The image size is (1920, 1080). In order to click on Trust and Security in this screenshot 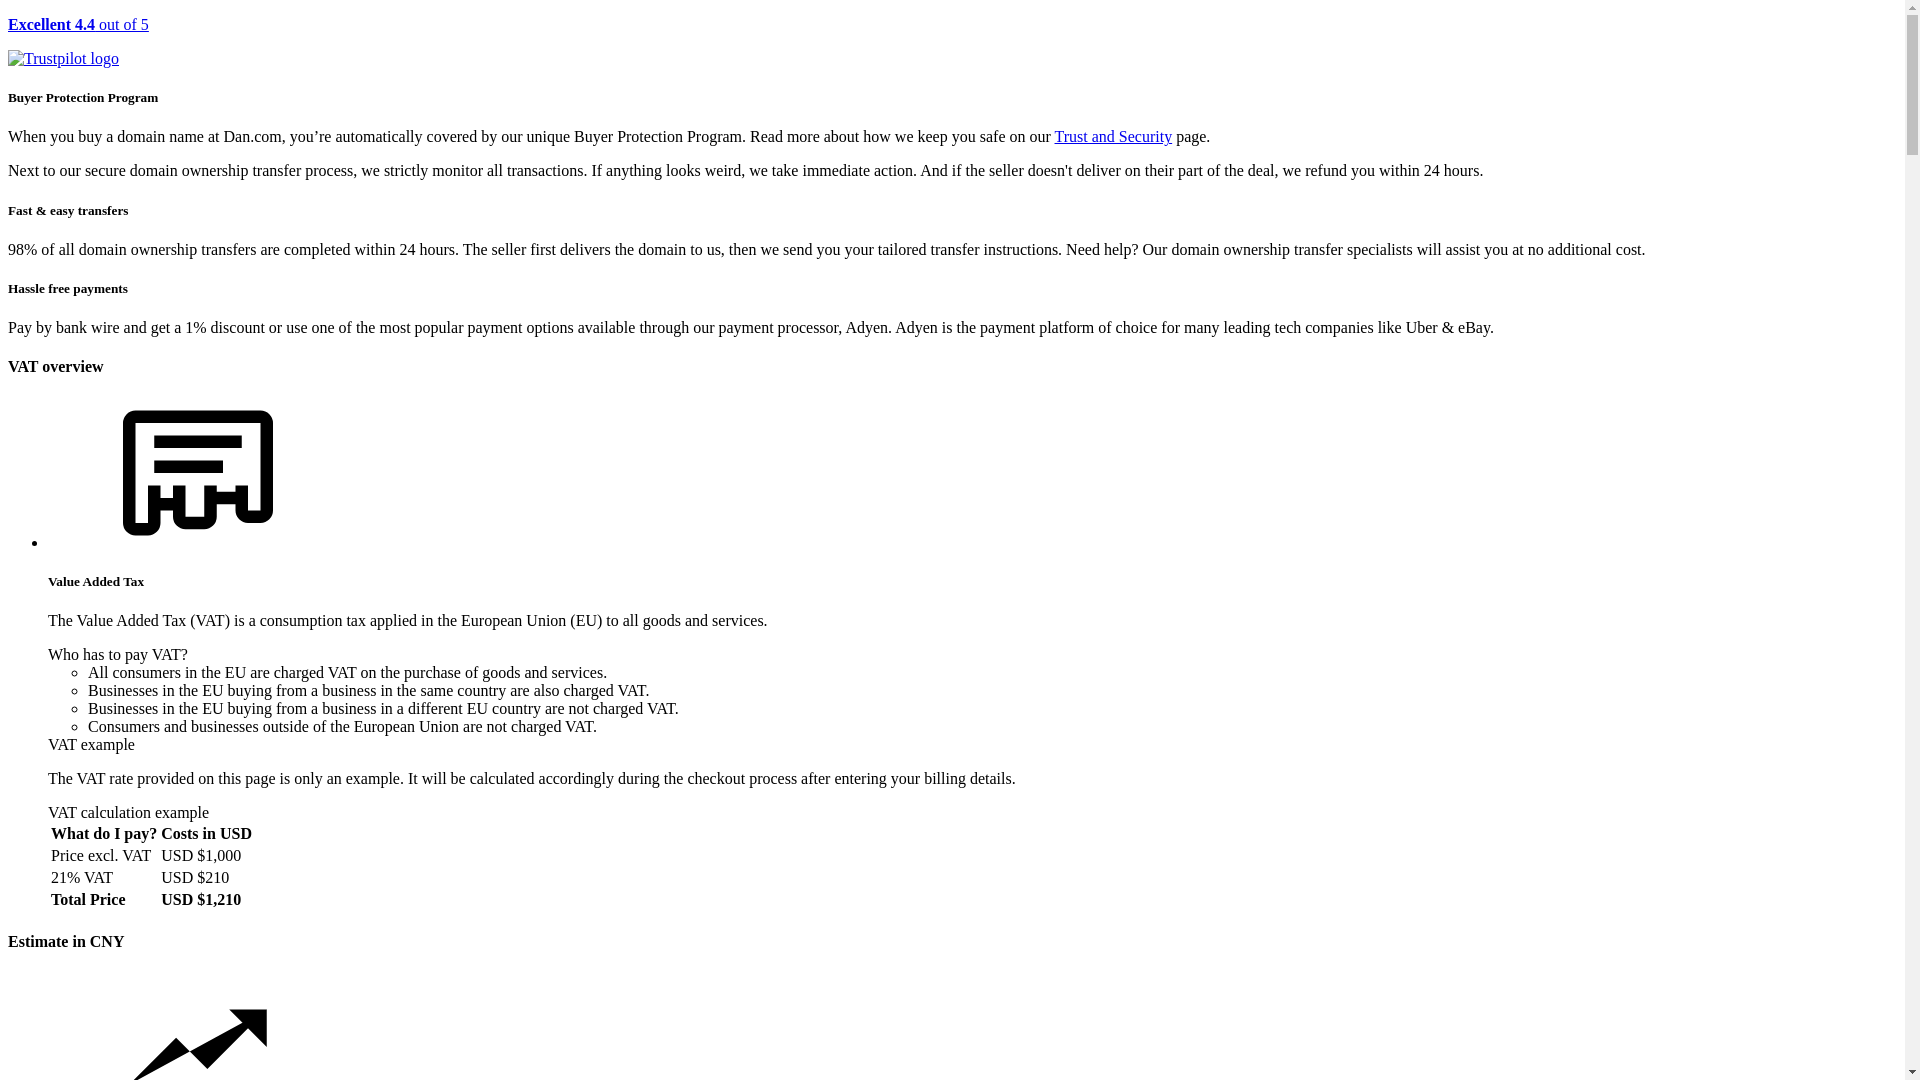, I will do `click(1114, 136)`.